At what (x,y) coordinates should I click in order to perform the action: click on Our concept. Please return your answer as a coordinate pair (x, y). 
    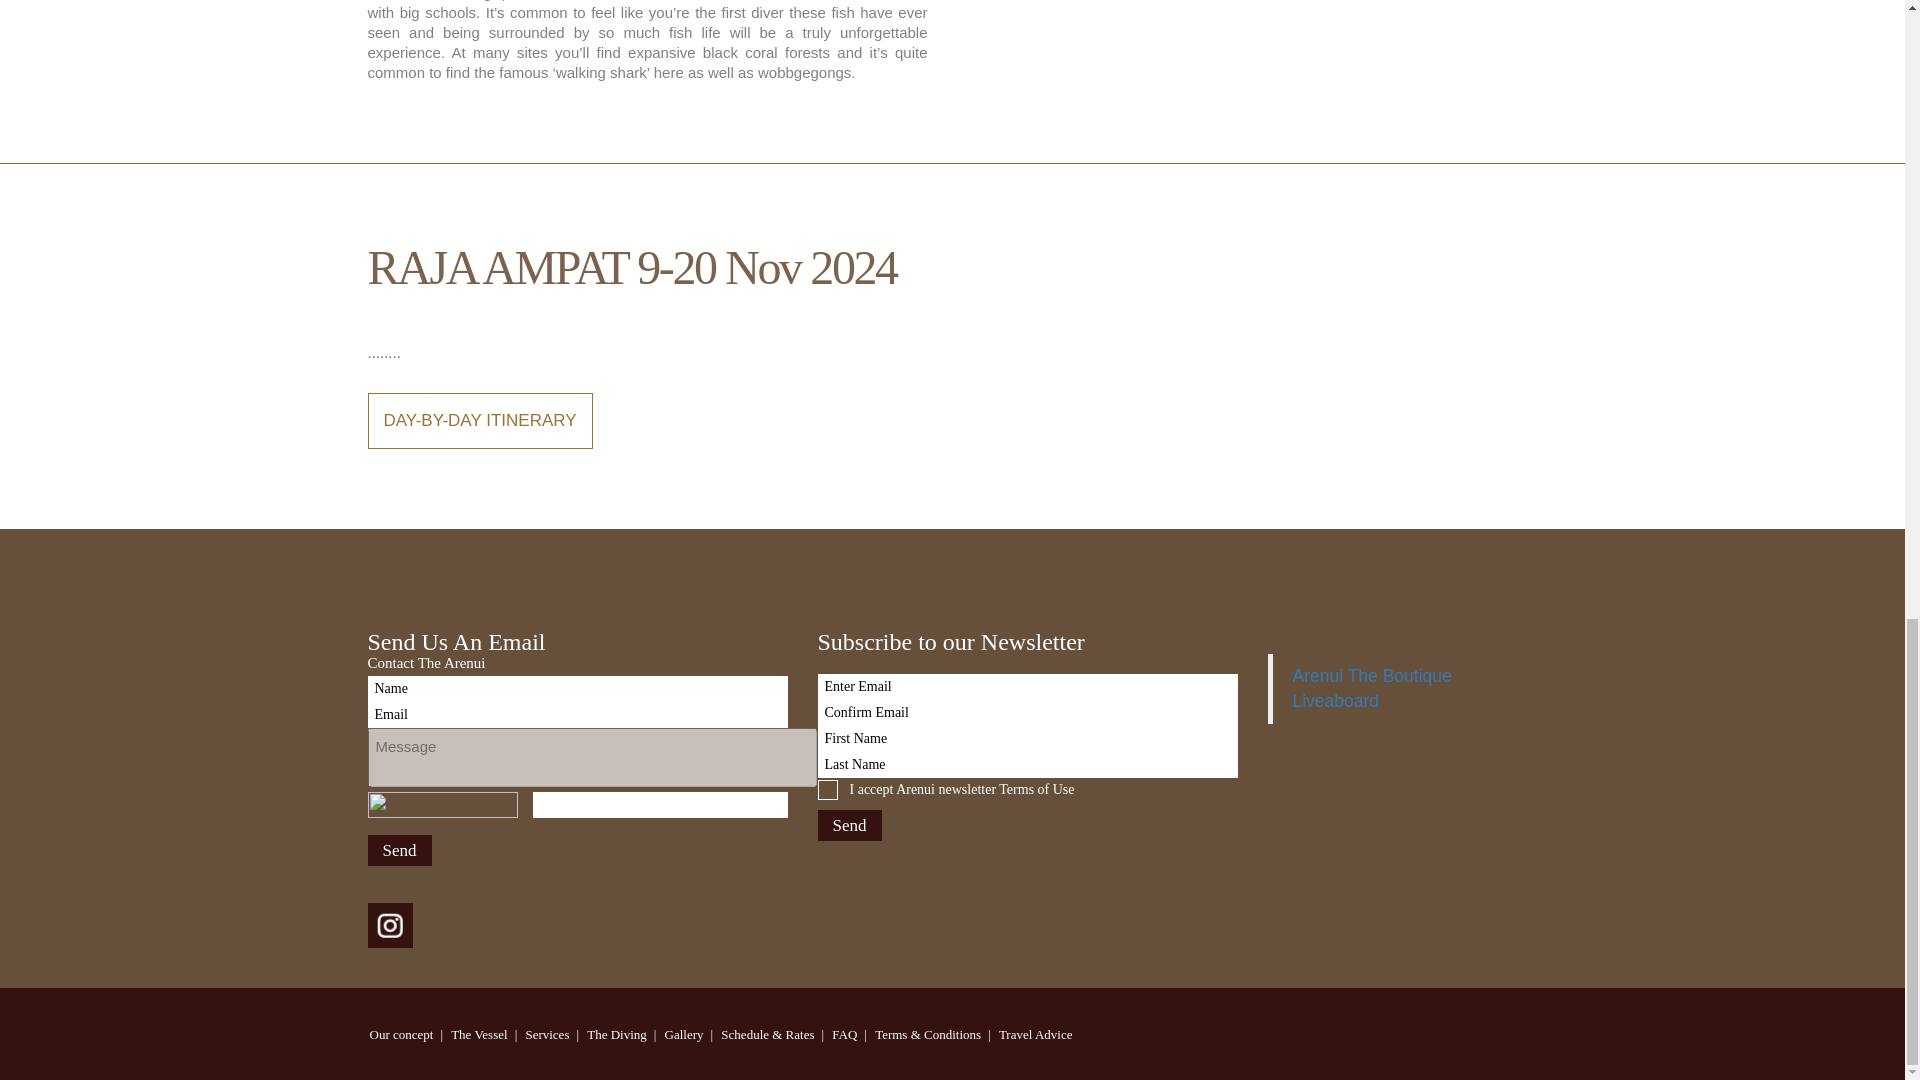
    Looking at the image, I should click on (402, 1034).